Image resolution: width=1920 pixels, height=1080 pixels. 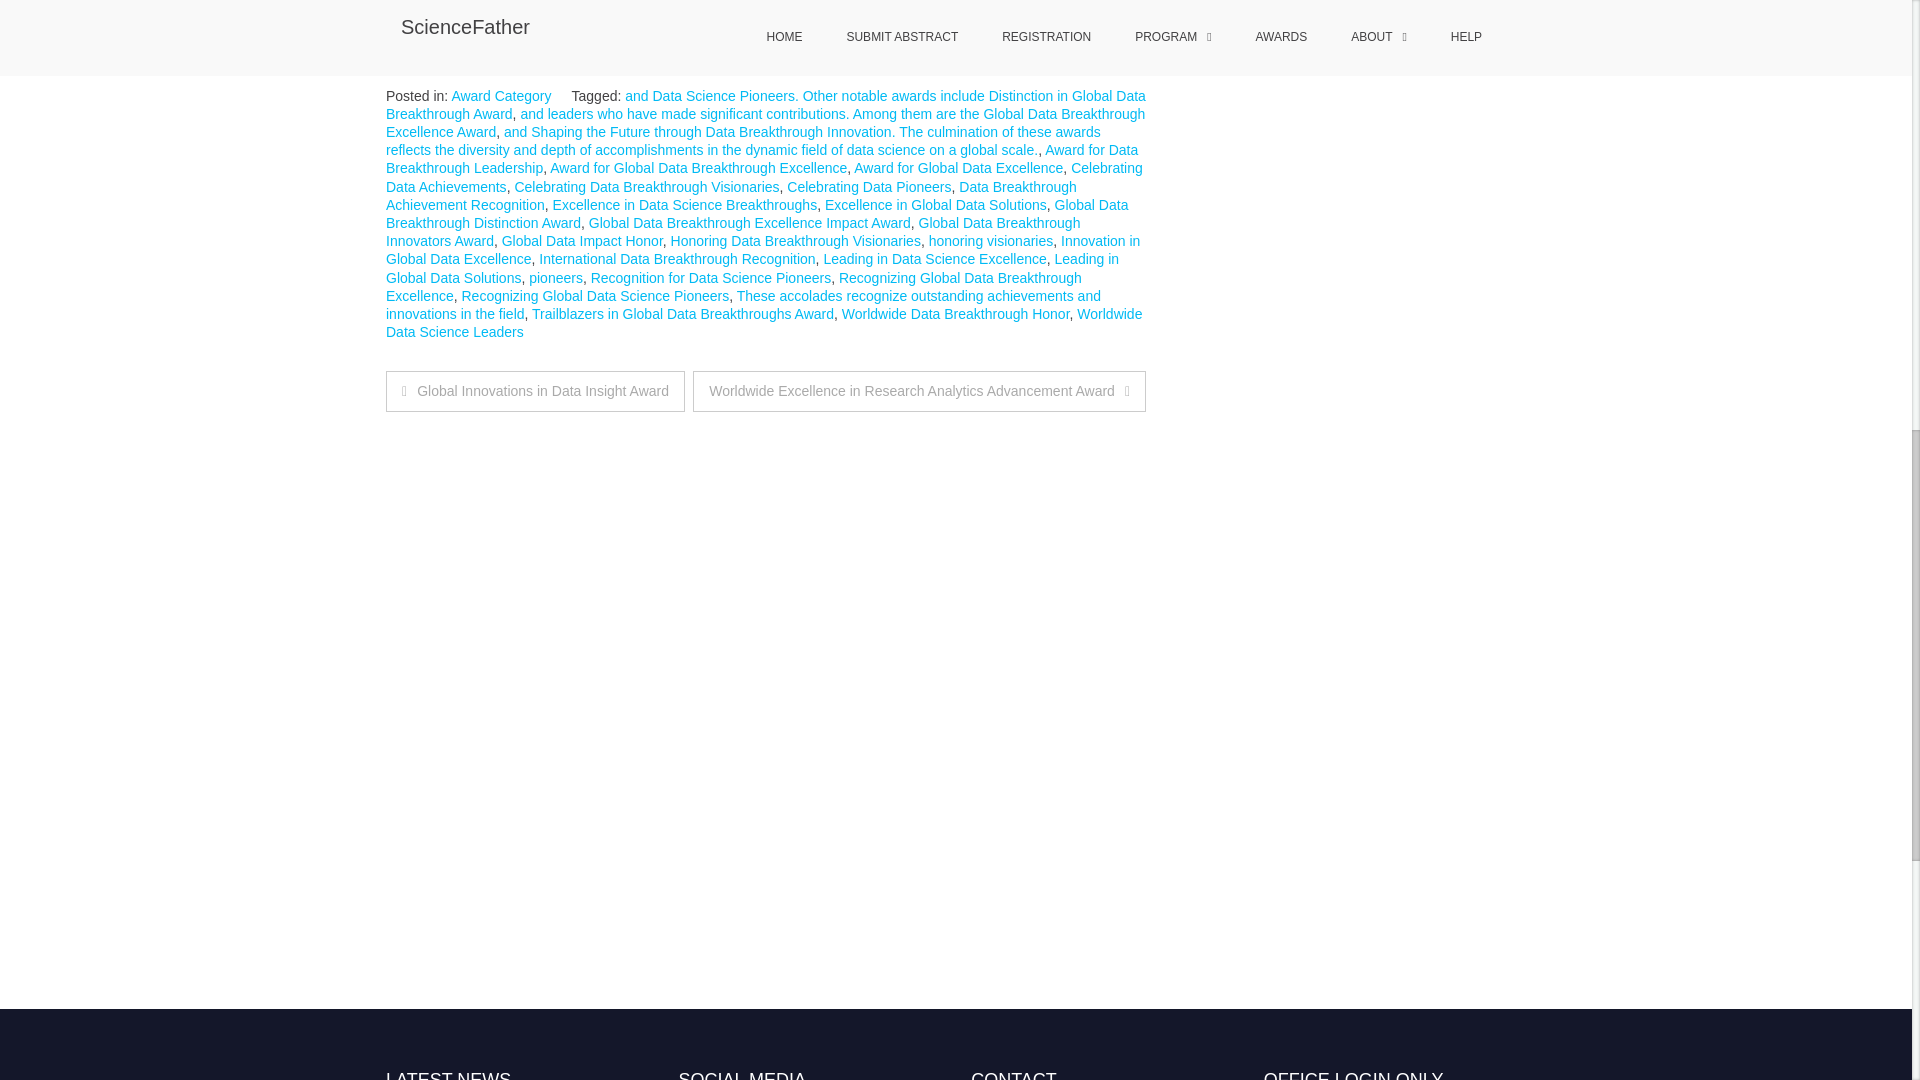 I want to click on Award Category, so click(x=501, y=95).